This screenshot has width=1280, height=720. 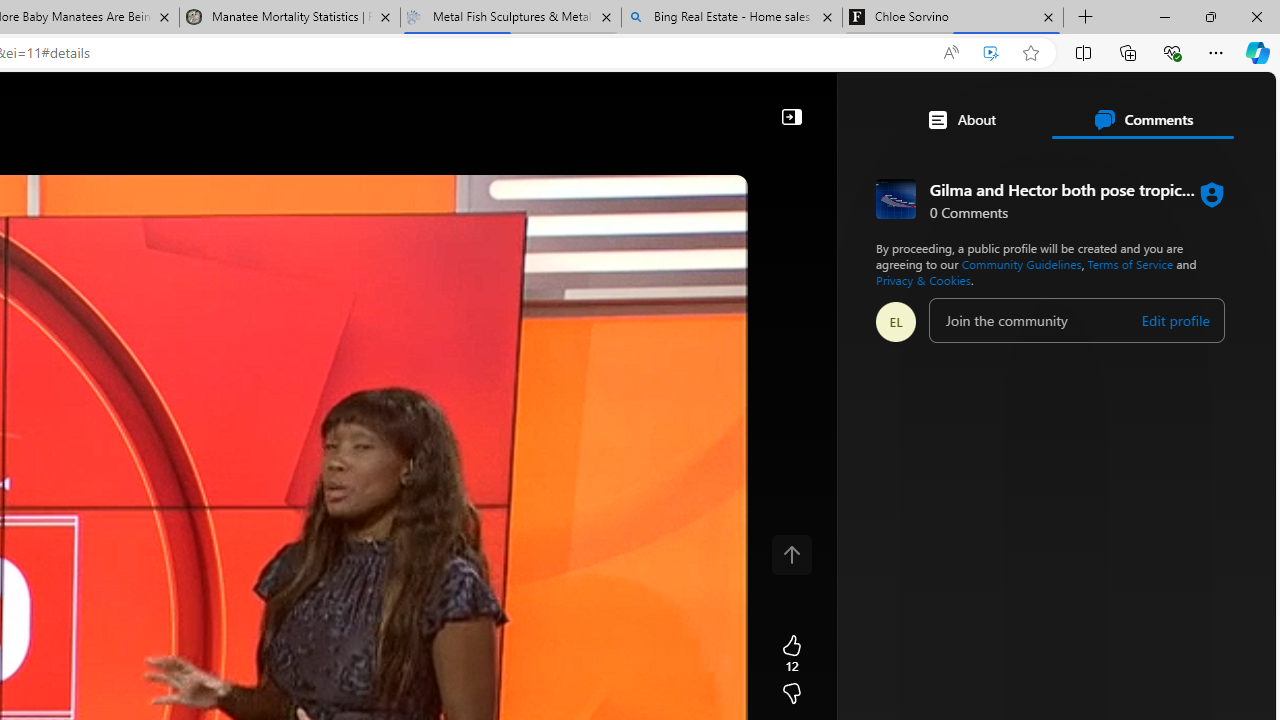 I want to click on Bing Real Estate - Home sales and rental listings, so click(x=732, y=18).